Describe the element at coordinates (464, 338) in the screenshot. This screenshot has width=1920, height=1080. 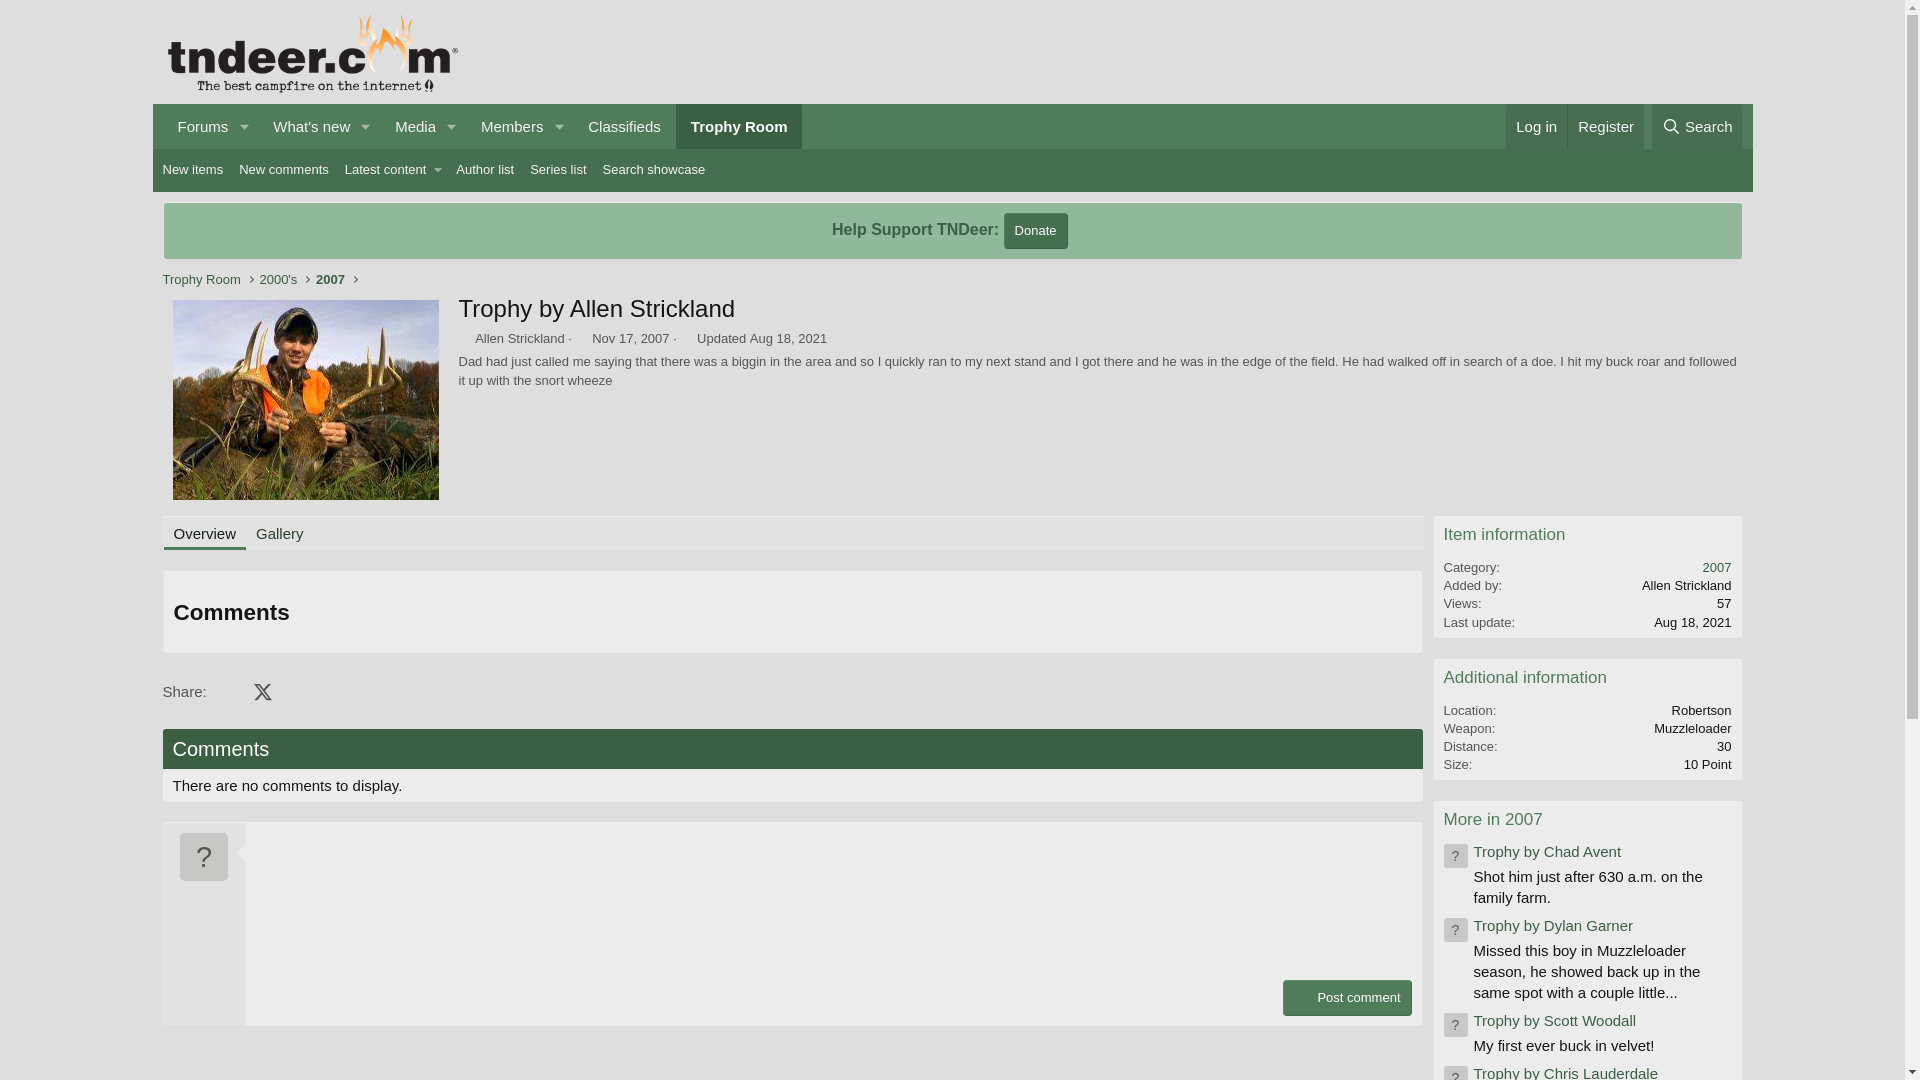
I see `Added by` at that location.